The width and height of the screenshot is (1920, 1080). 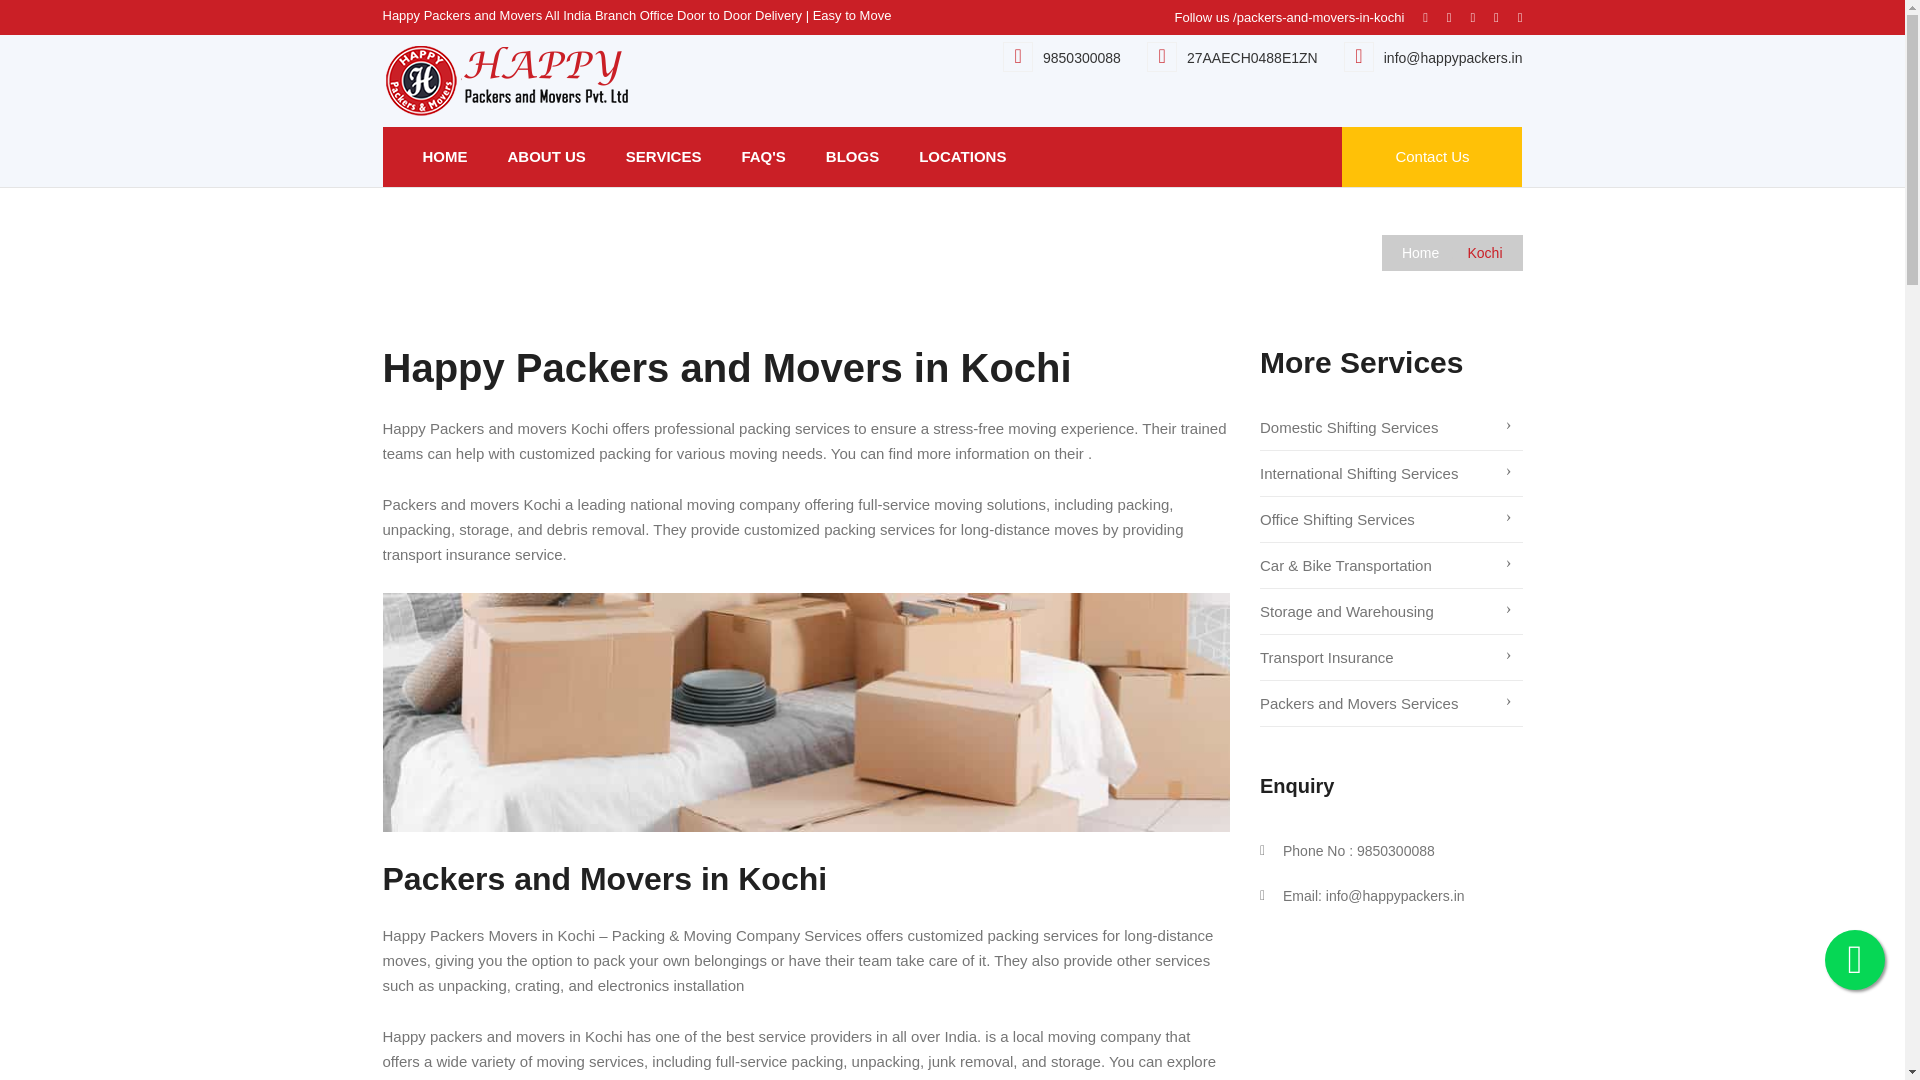 I want to click on Domestic Shifting Services, so click(x=1390, y=428).